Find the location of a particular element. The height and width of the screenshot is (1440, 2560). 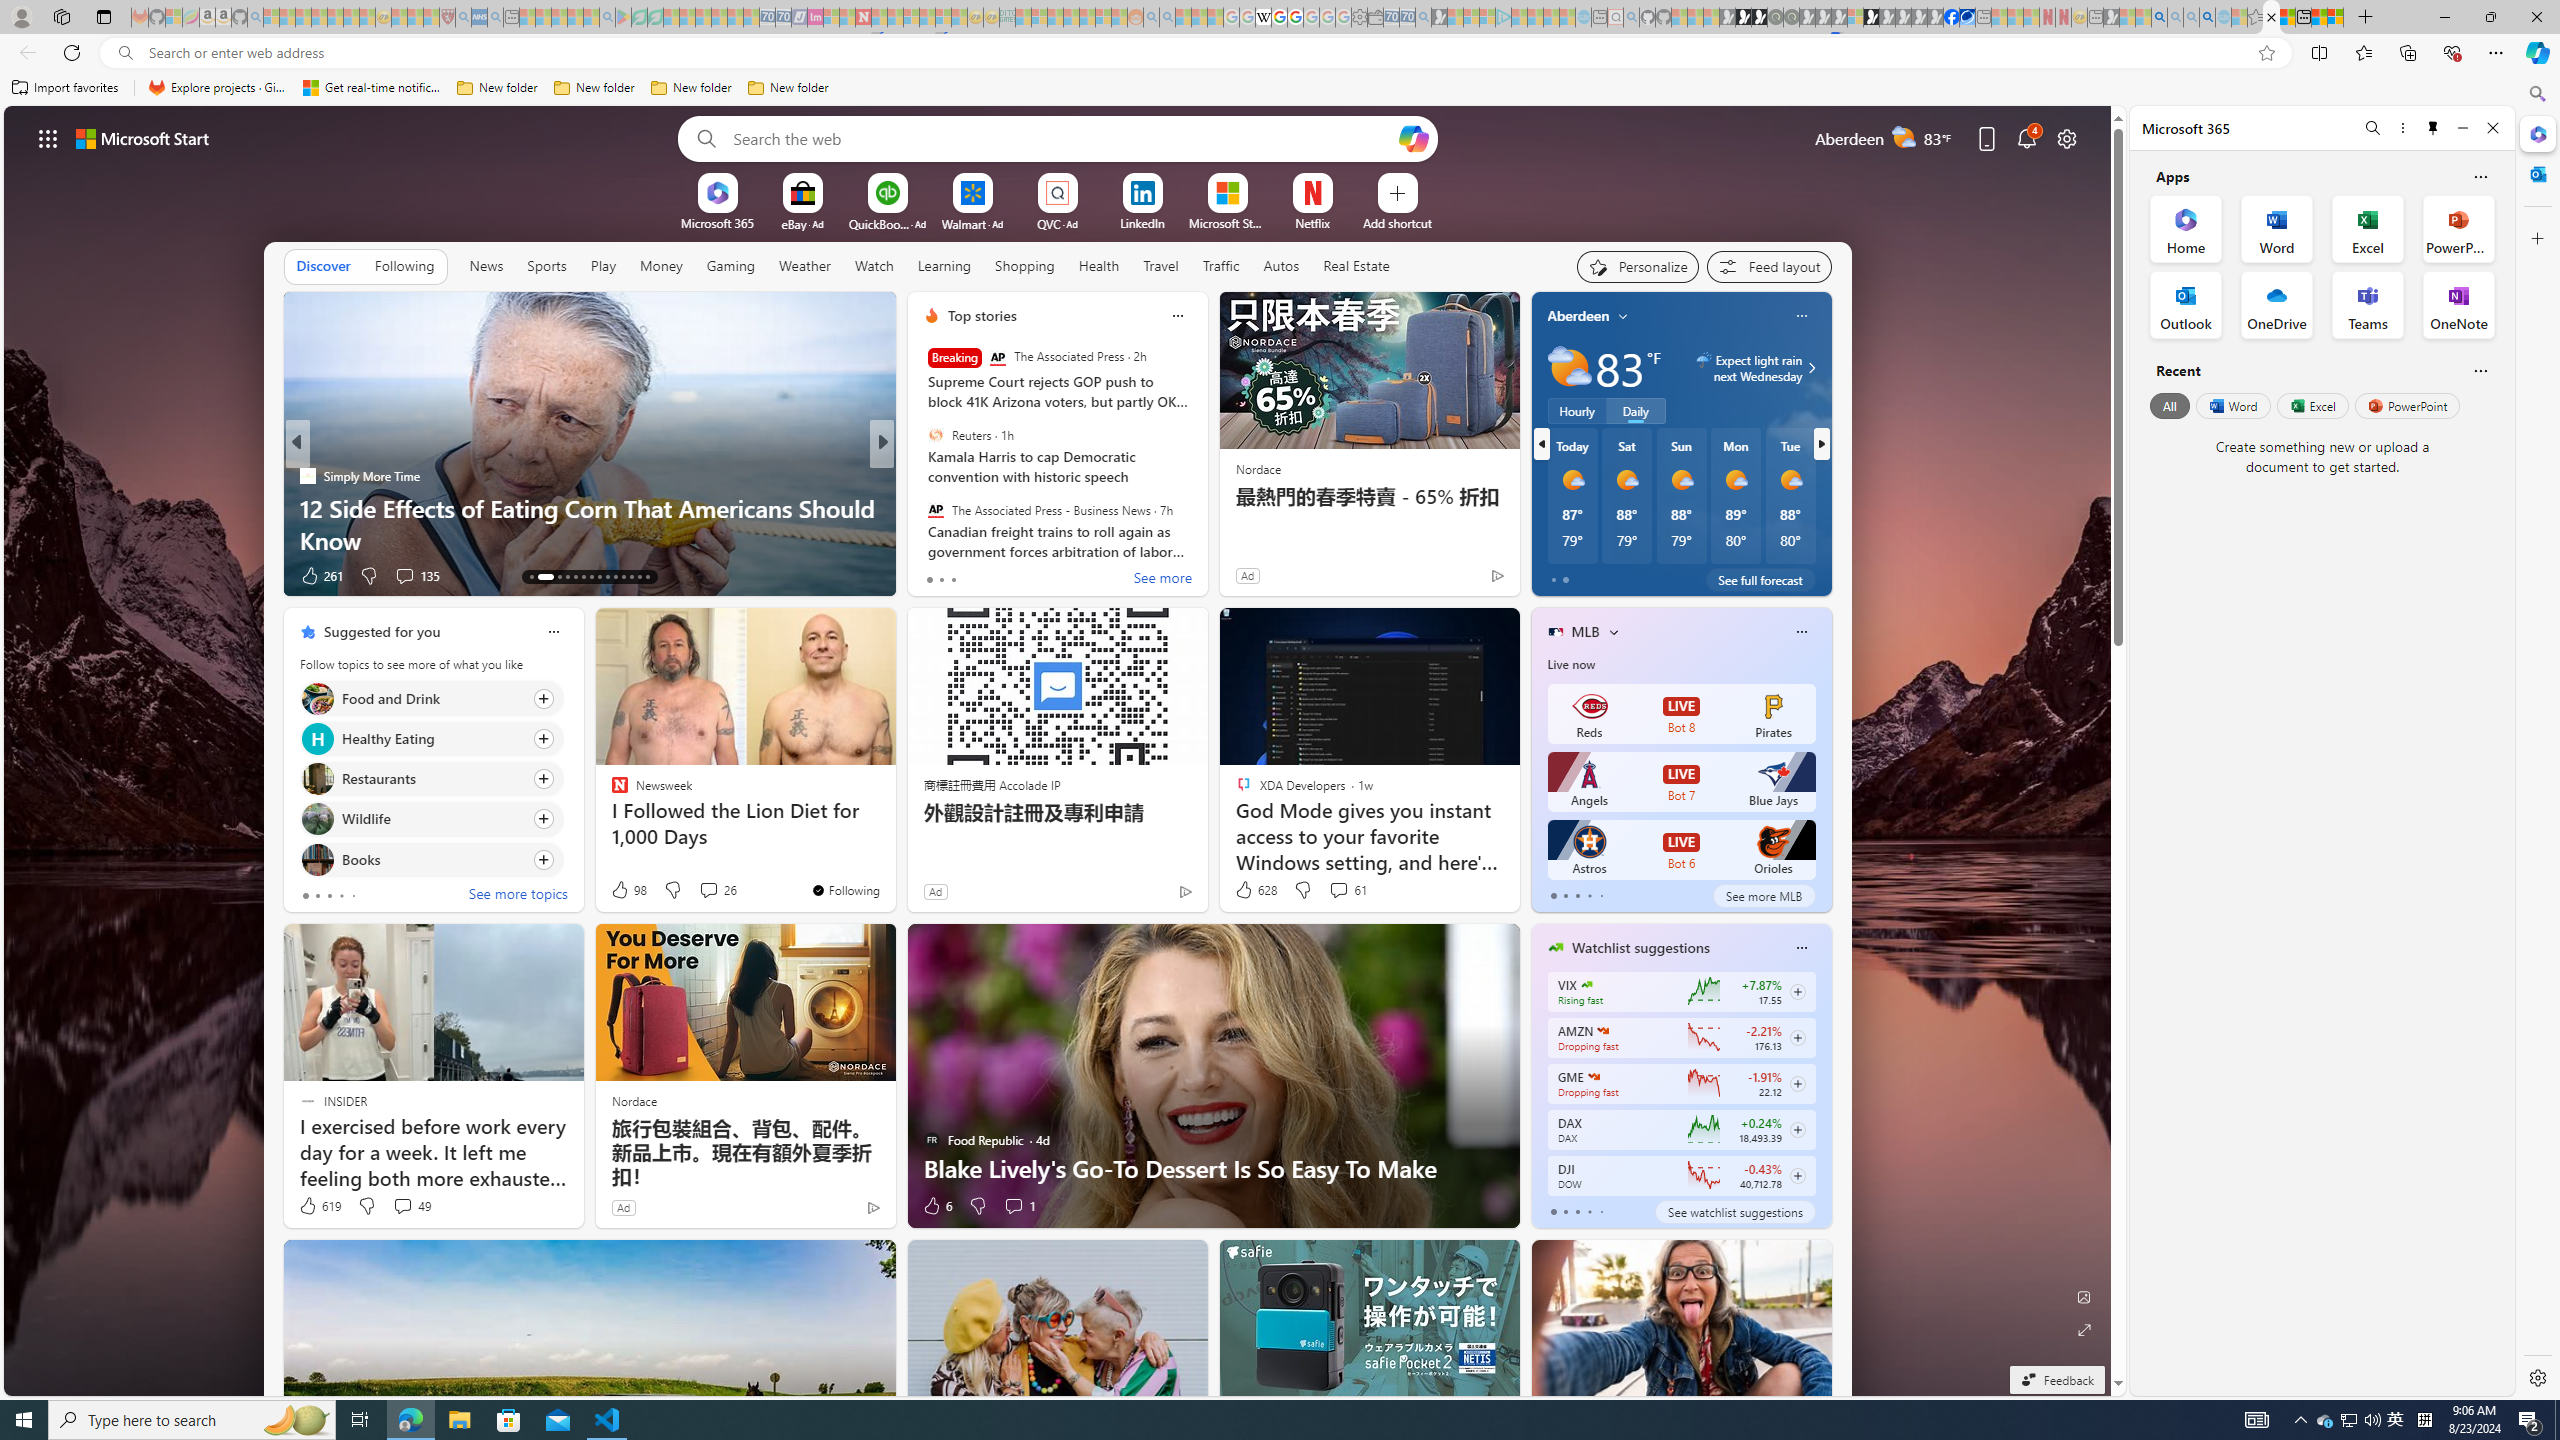

View comments 84 Comment is located at coordinates (1021, 575).